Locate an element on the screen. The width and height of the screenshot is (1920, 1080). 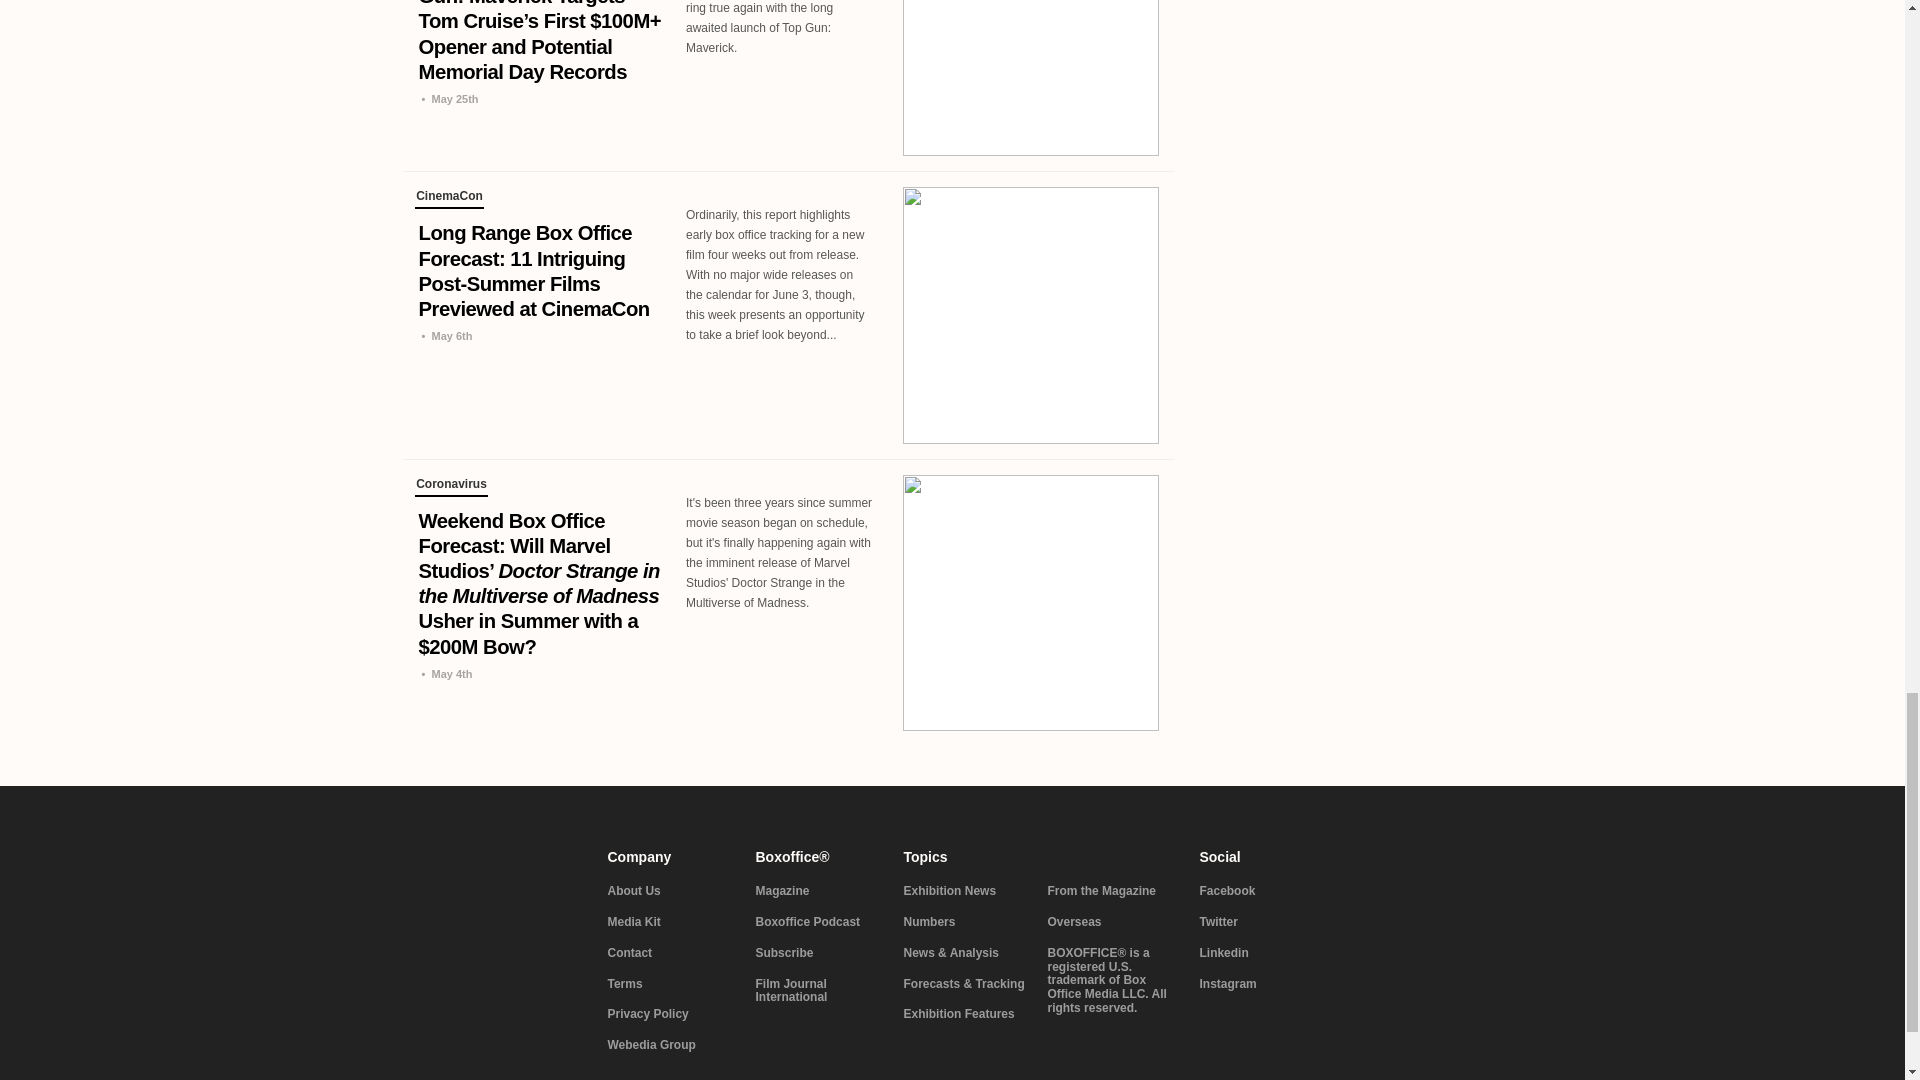
Terms is located at coordinates (670, 985).